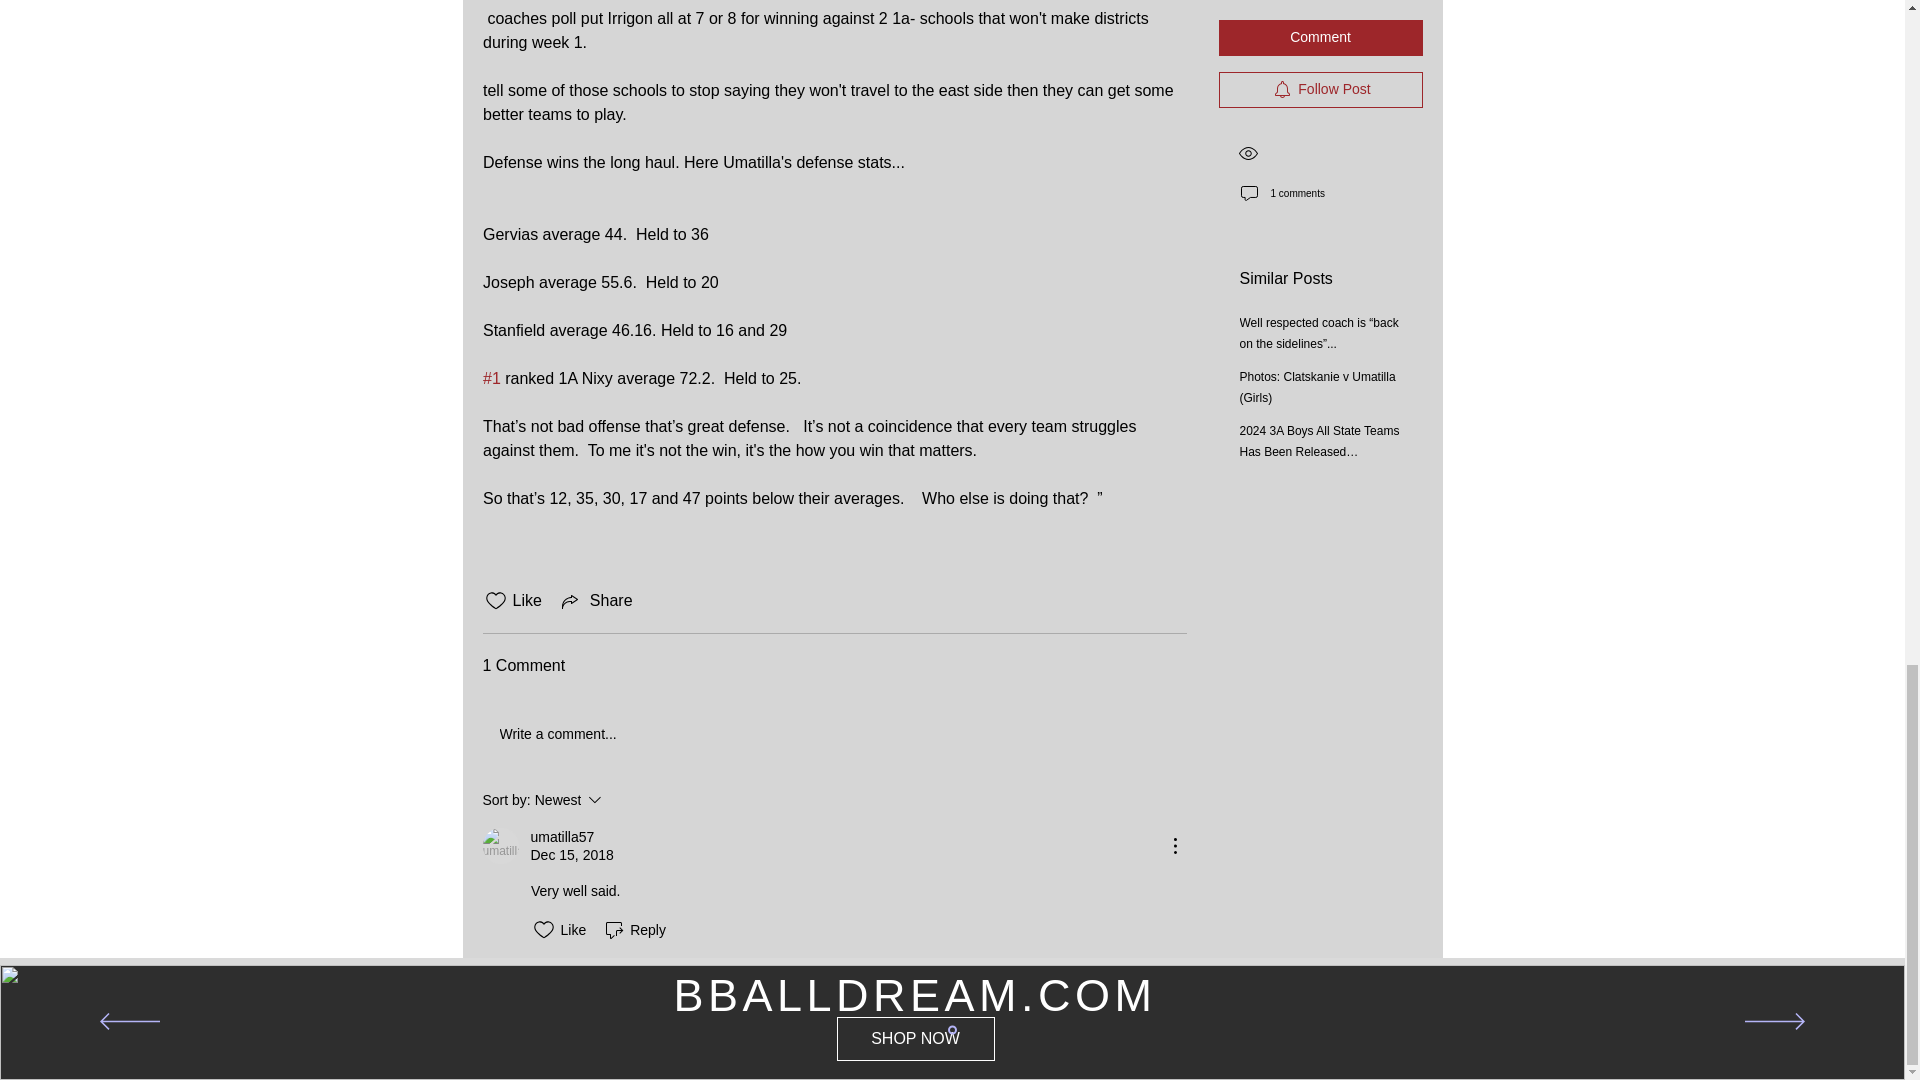 The image size is (1920, 1080). What do you see at coordinates (834, 734) in the screenshot?
I see `umatilla57` at bounding box center [834, 734].